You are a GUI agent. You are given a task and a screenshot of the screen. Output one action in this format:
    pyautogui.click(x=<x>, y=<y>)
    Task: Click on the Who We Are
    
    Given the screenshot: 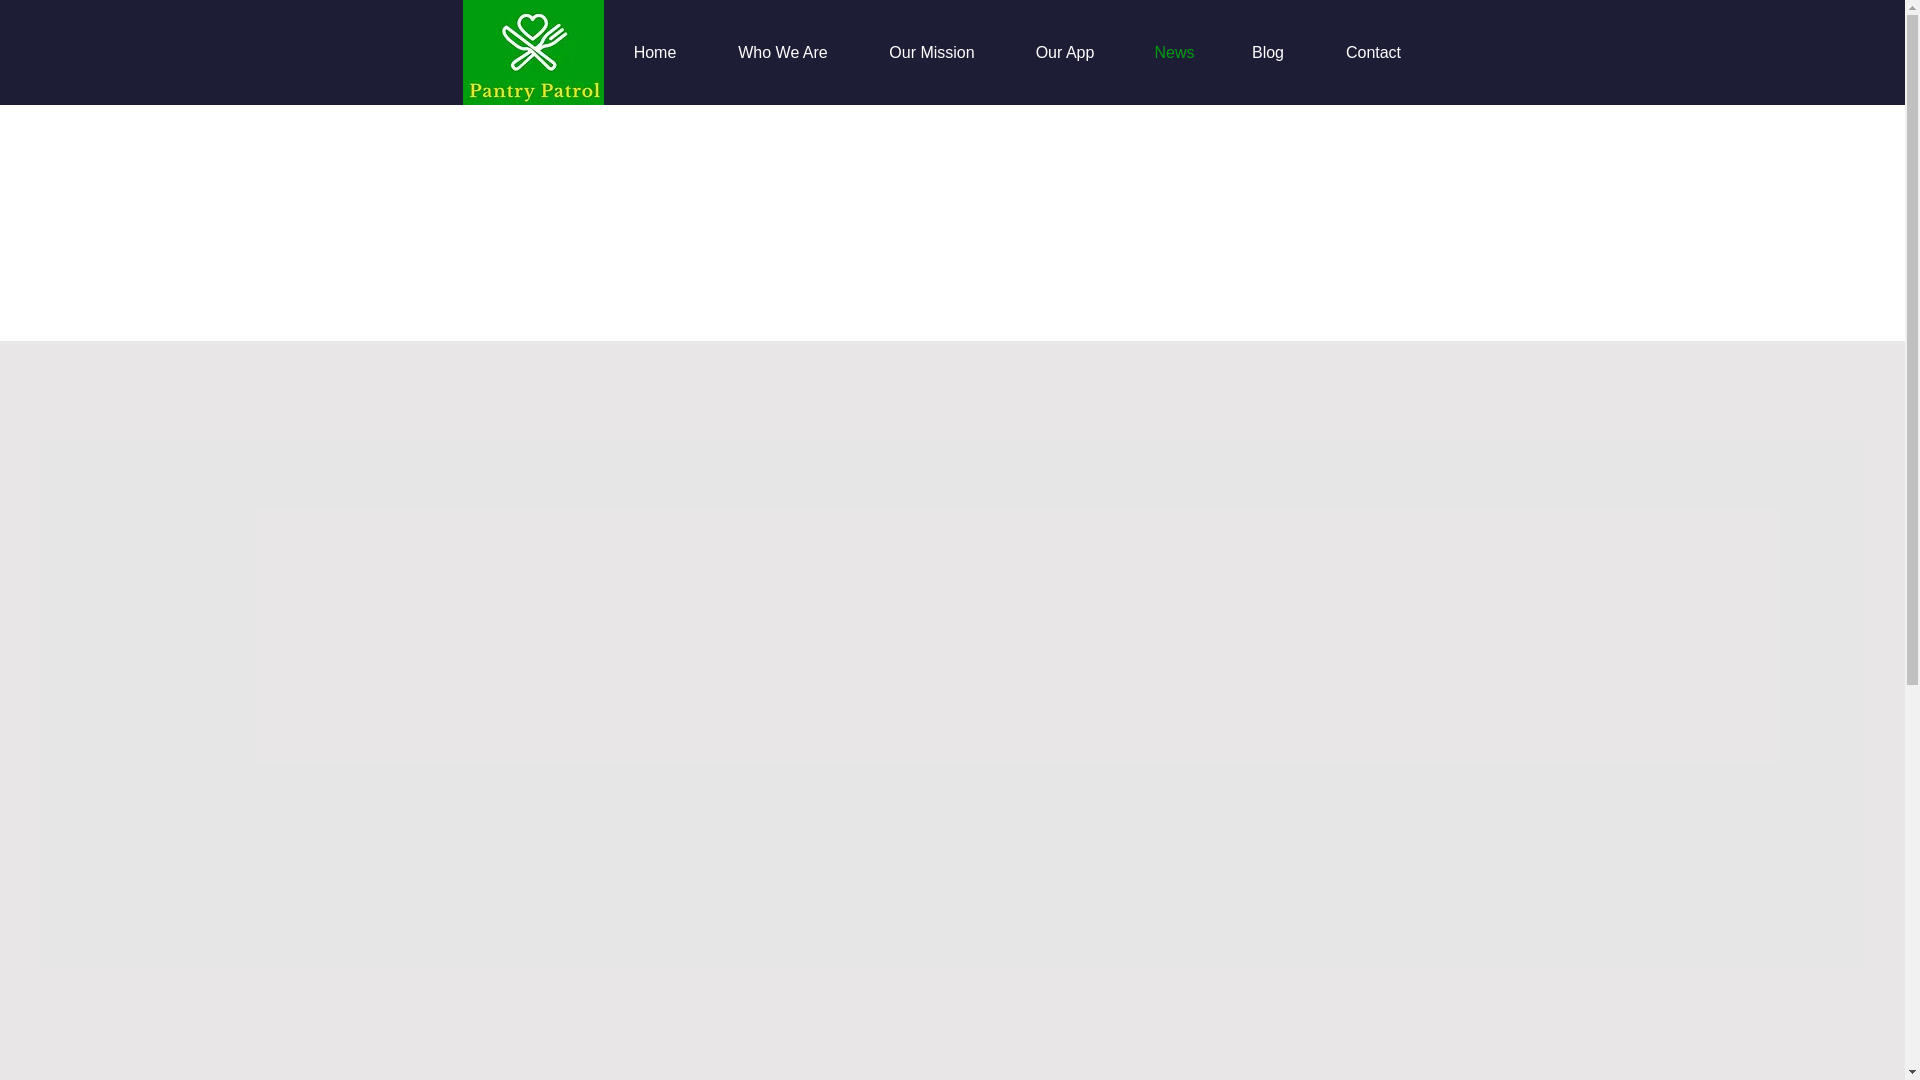 What is the action you would take?
    pyautogui.click(x=782, y=52)
    